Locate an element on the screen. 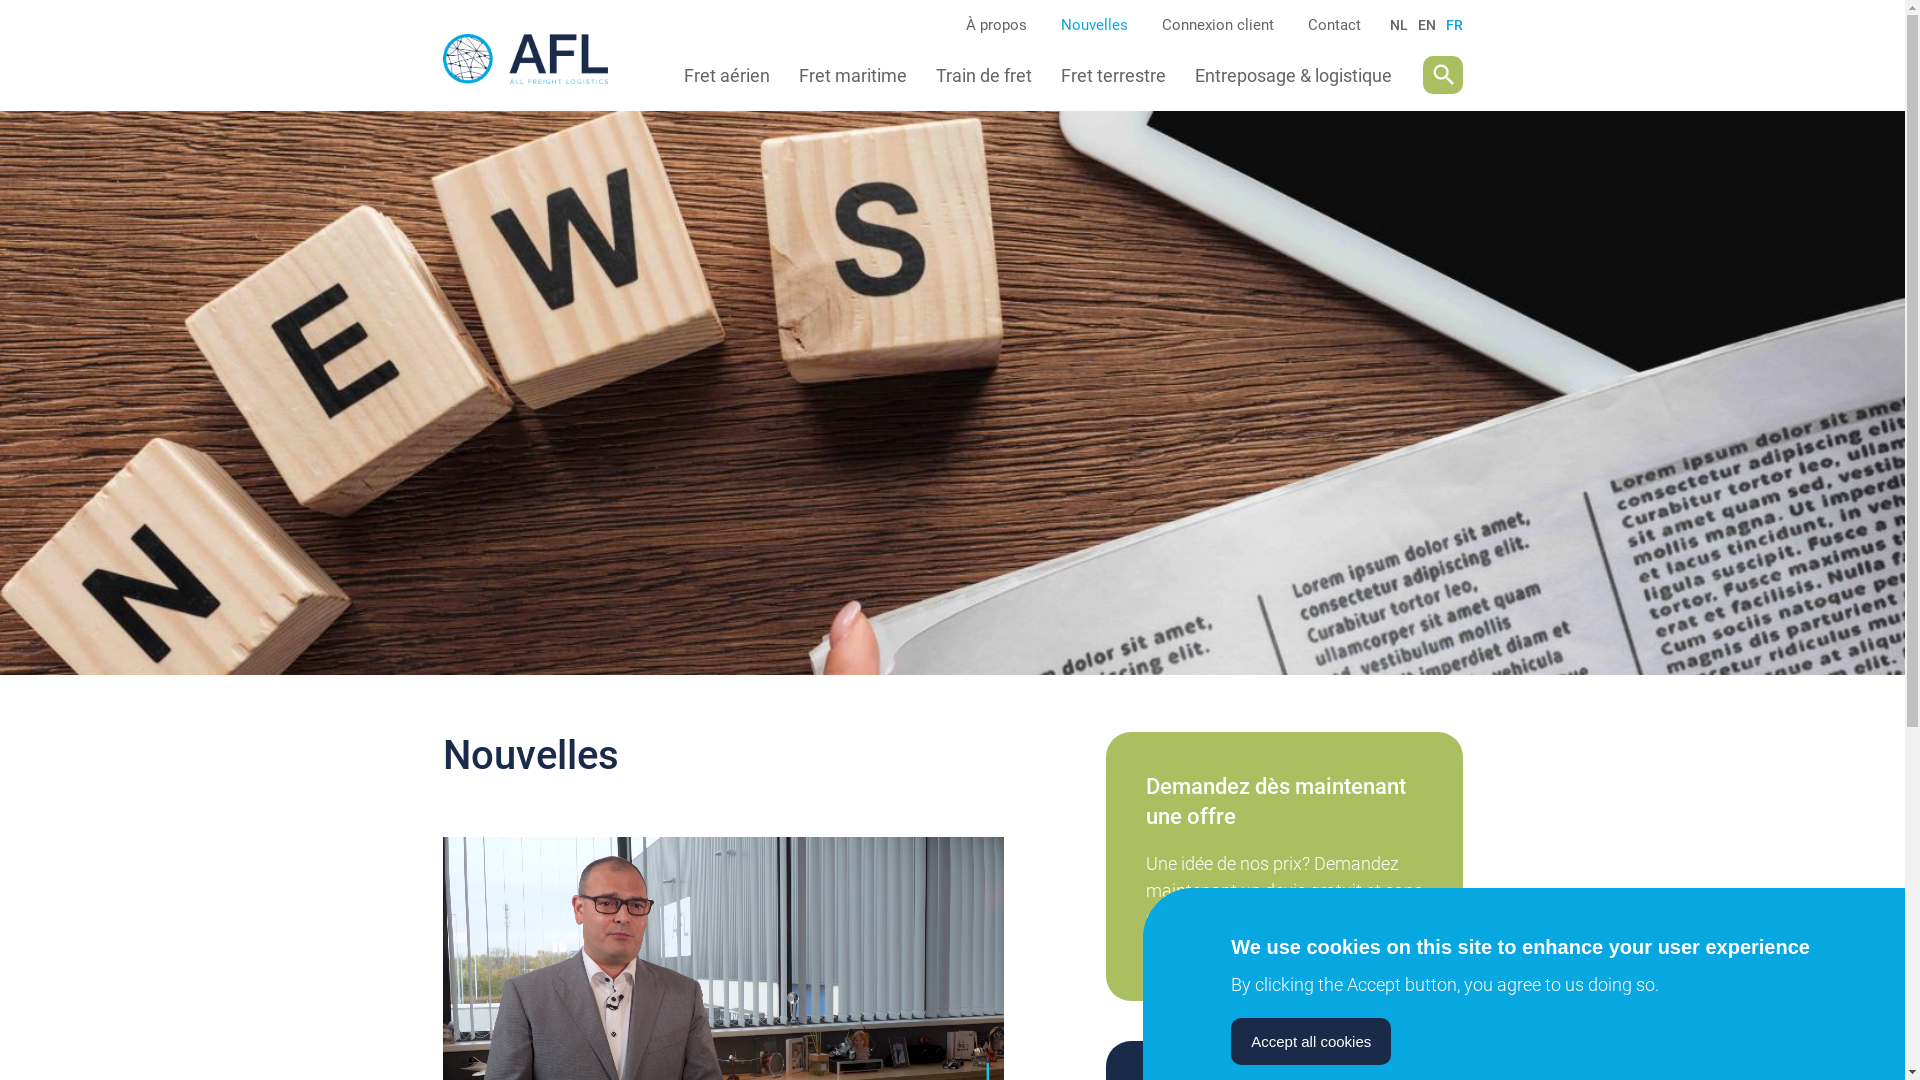  Withdraw consent is located at coordinates (1470, 1028).